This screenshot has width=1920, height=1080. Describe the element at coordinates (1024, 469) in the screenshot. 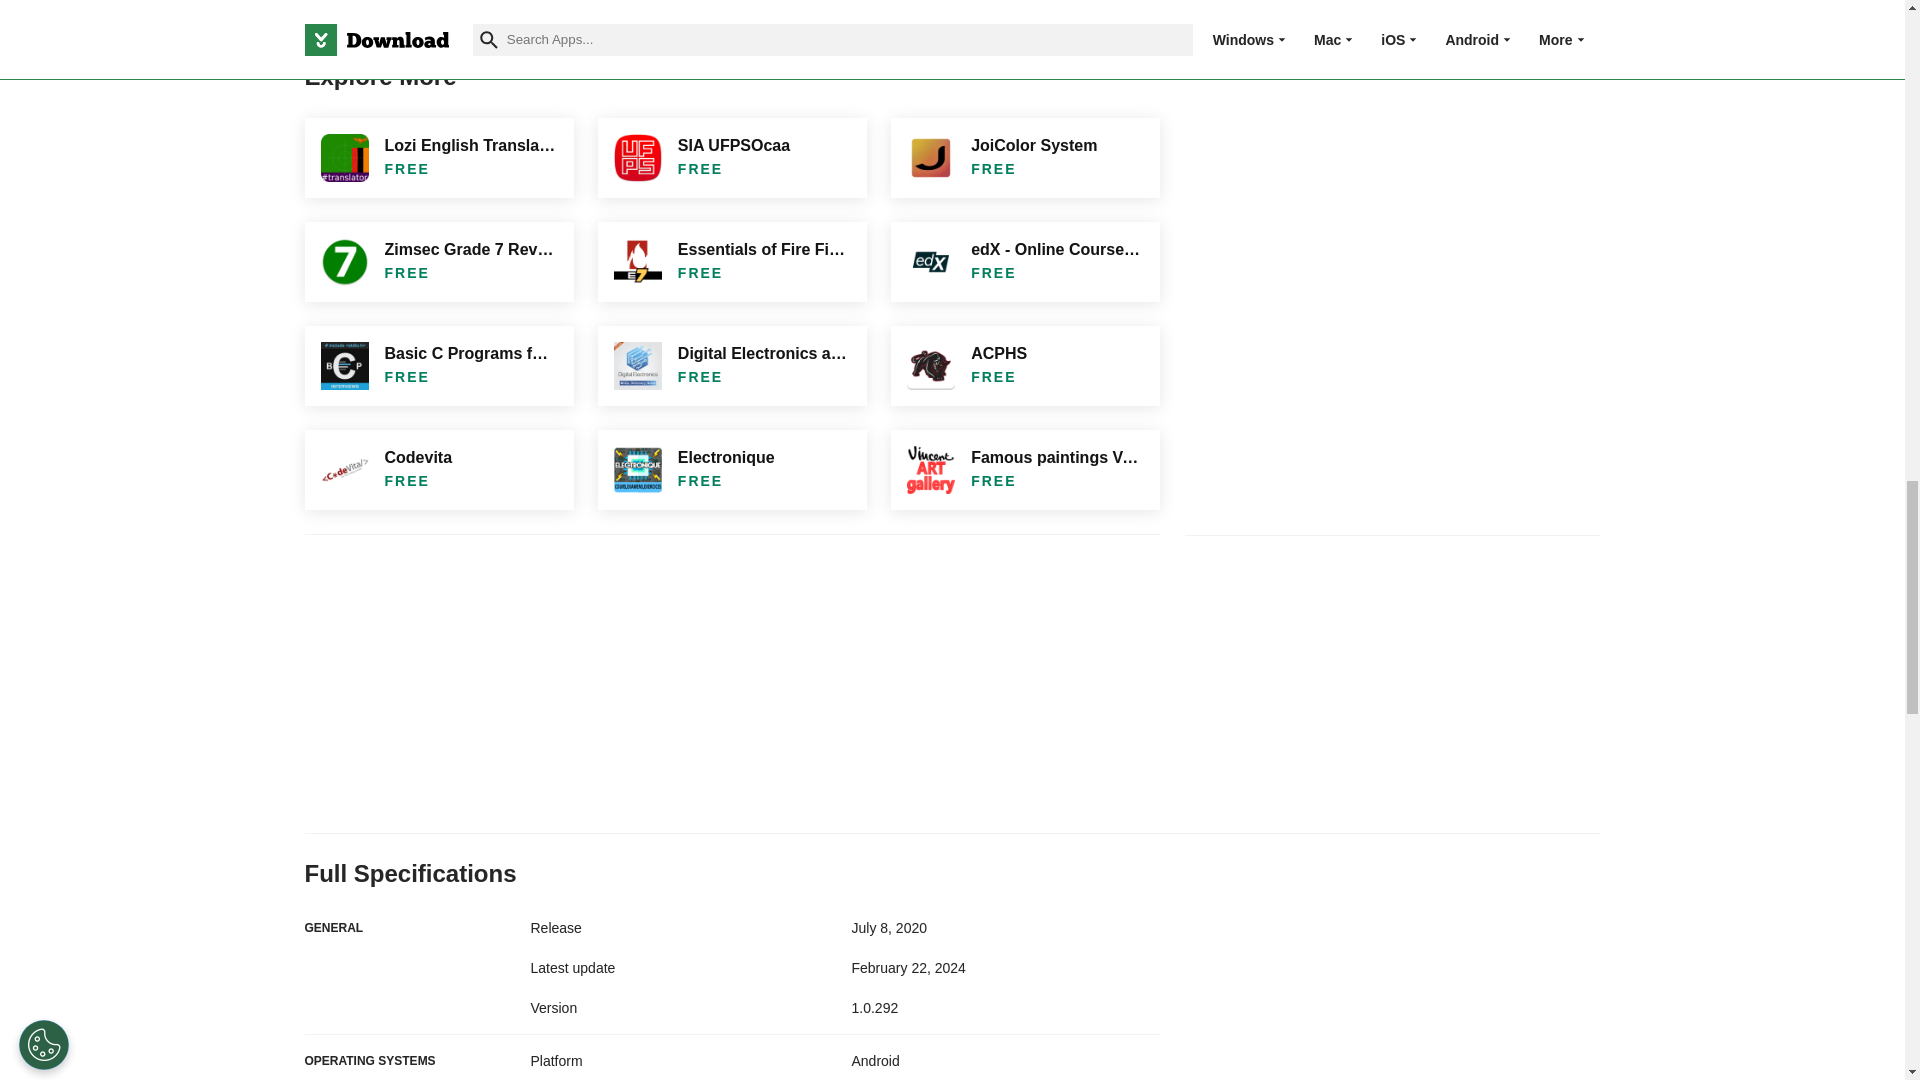

I see `Famous paintings Van Gogh art` at that location.